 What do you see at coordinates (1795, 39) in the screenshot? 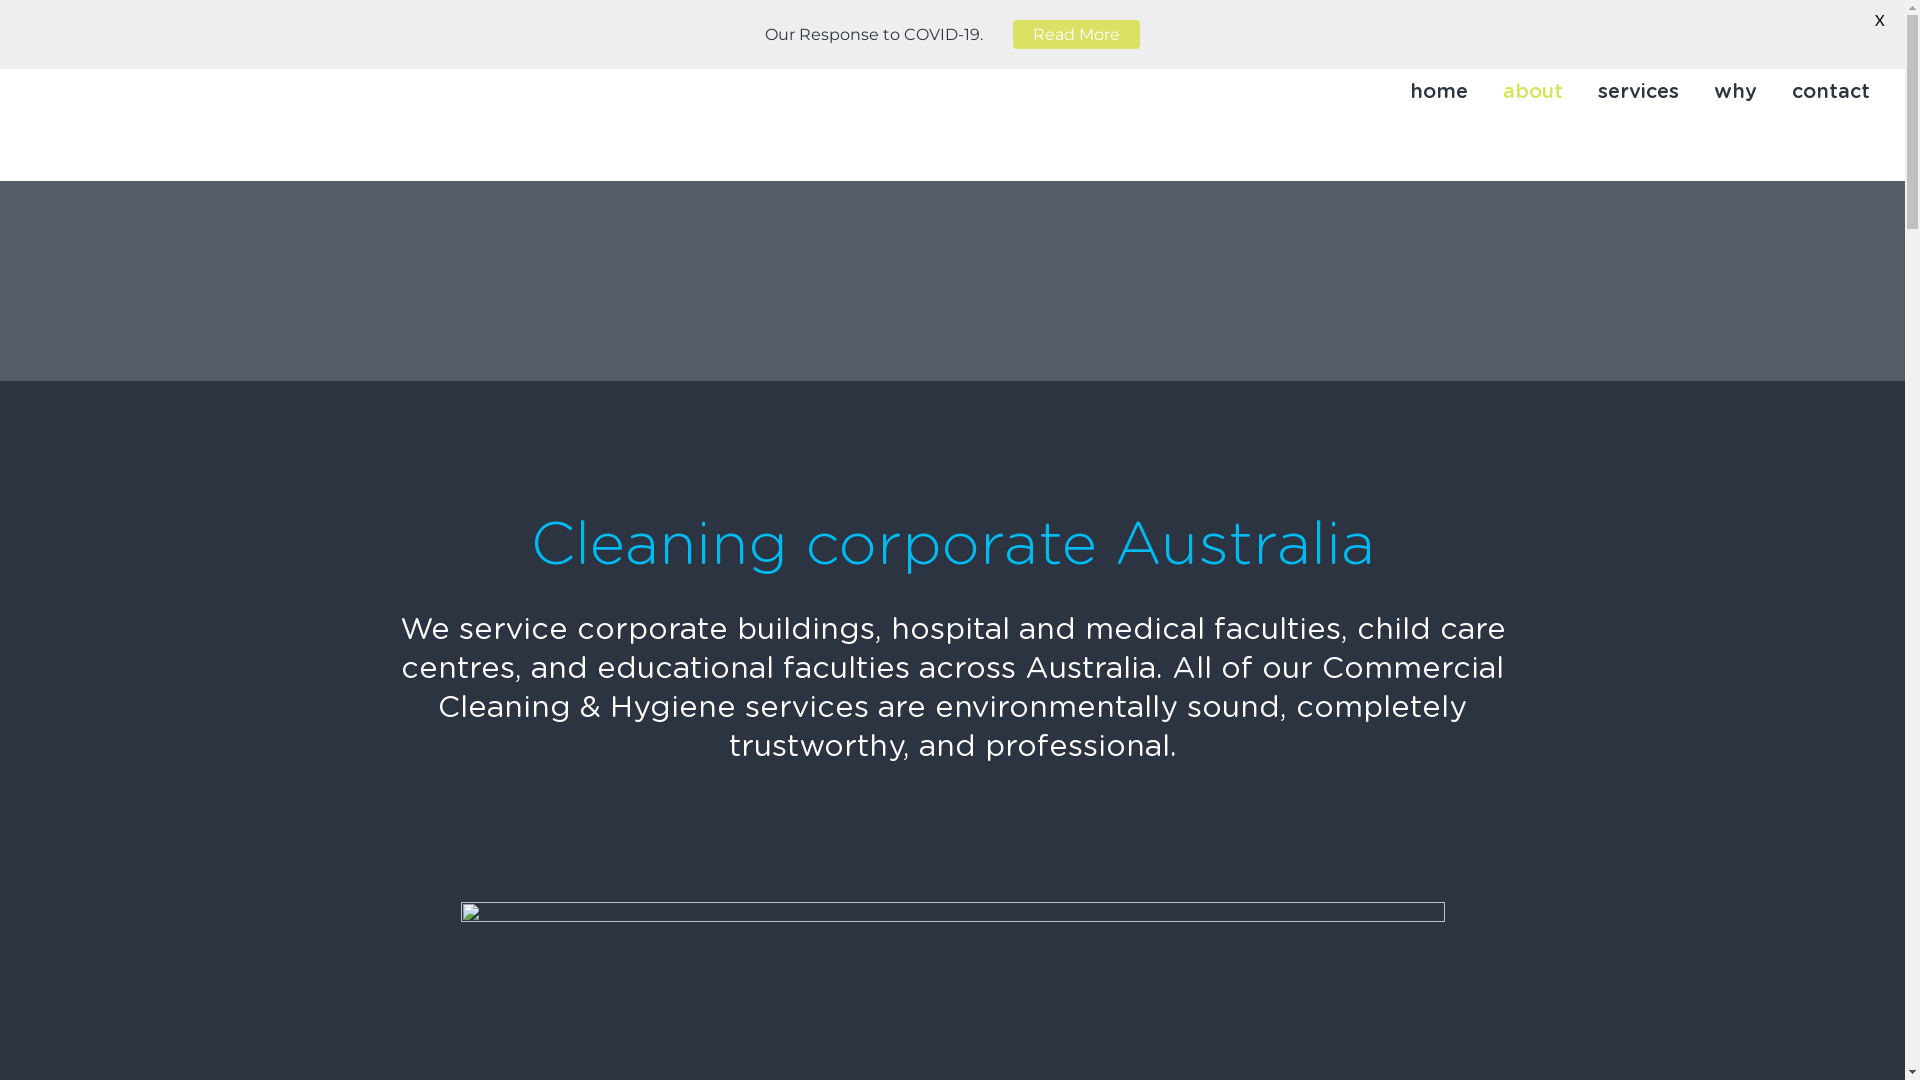
I see `GET A FREE QUOTE` at bounding box center [1795, 39].